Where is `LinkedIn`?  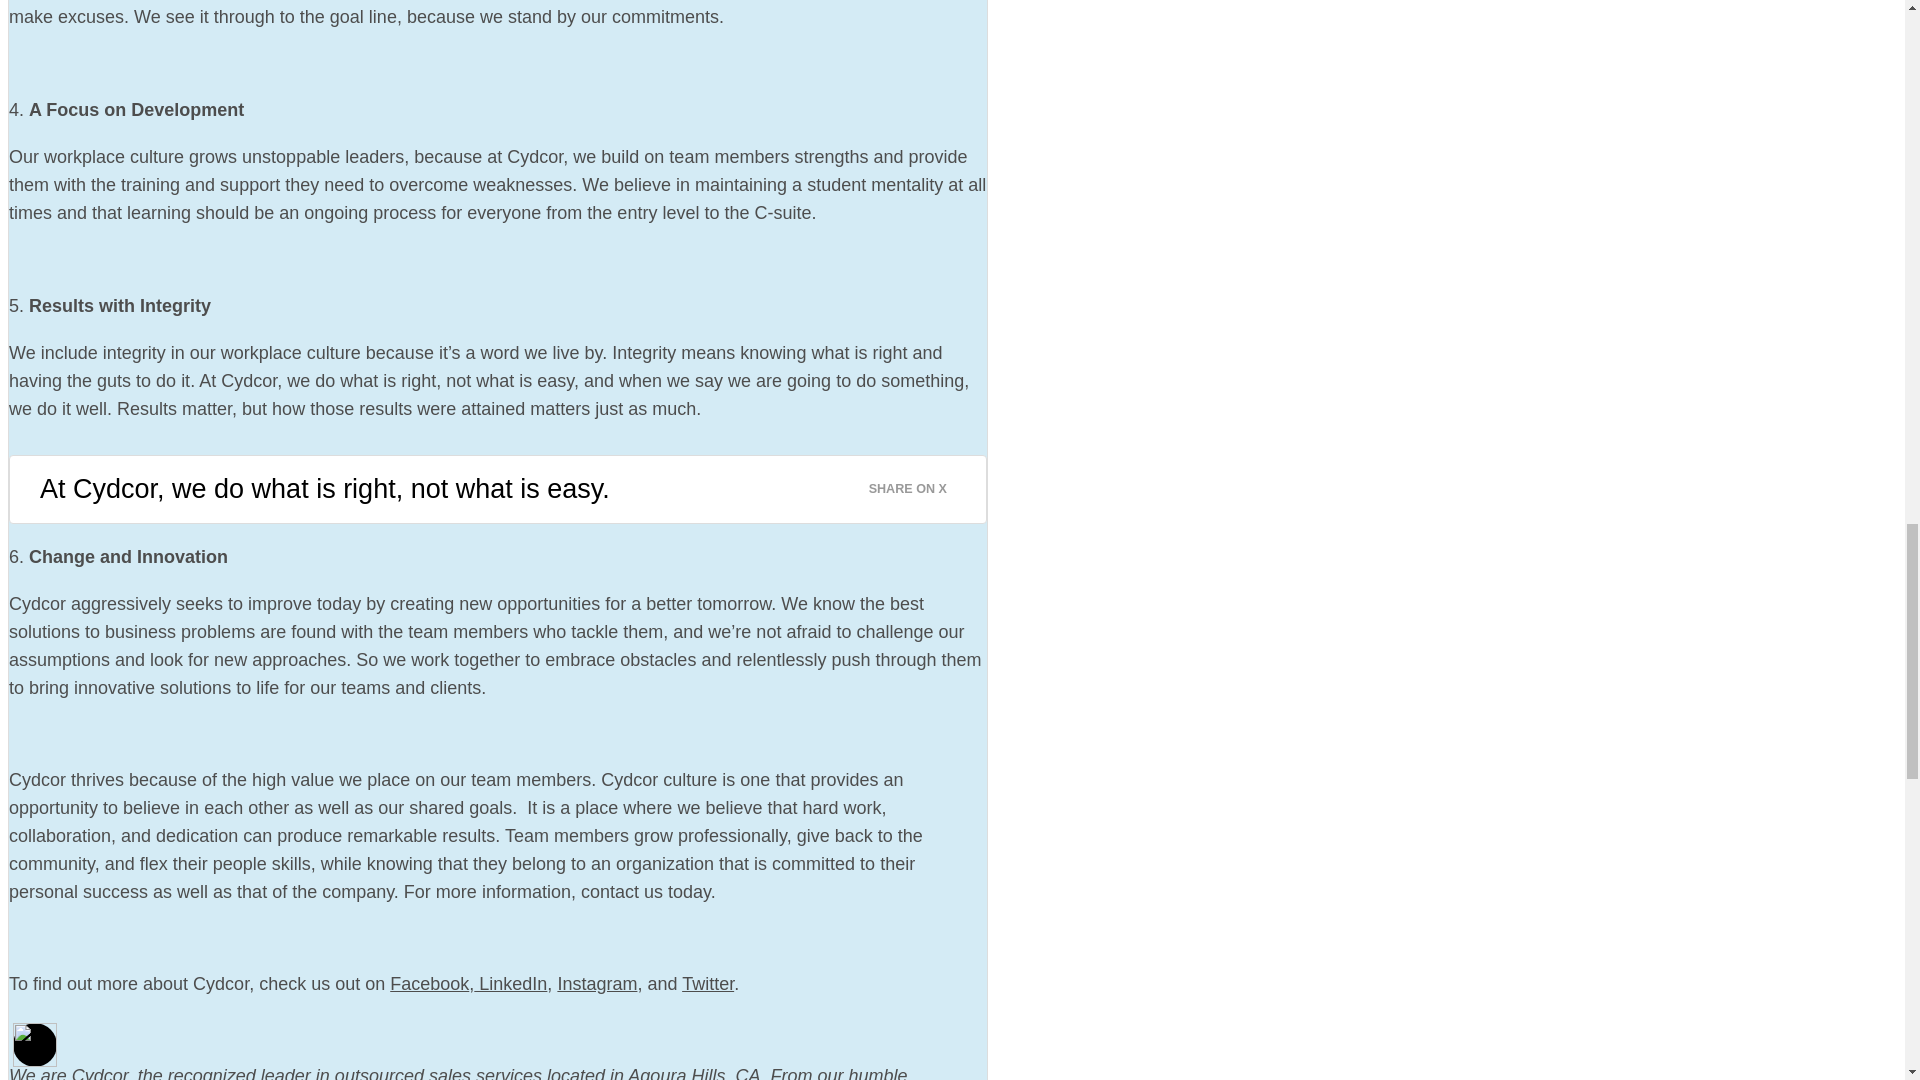
LinkedIn is located at coordinates (510, 984).